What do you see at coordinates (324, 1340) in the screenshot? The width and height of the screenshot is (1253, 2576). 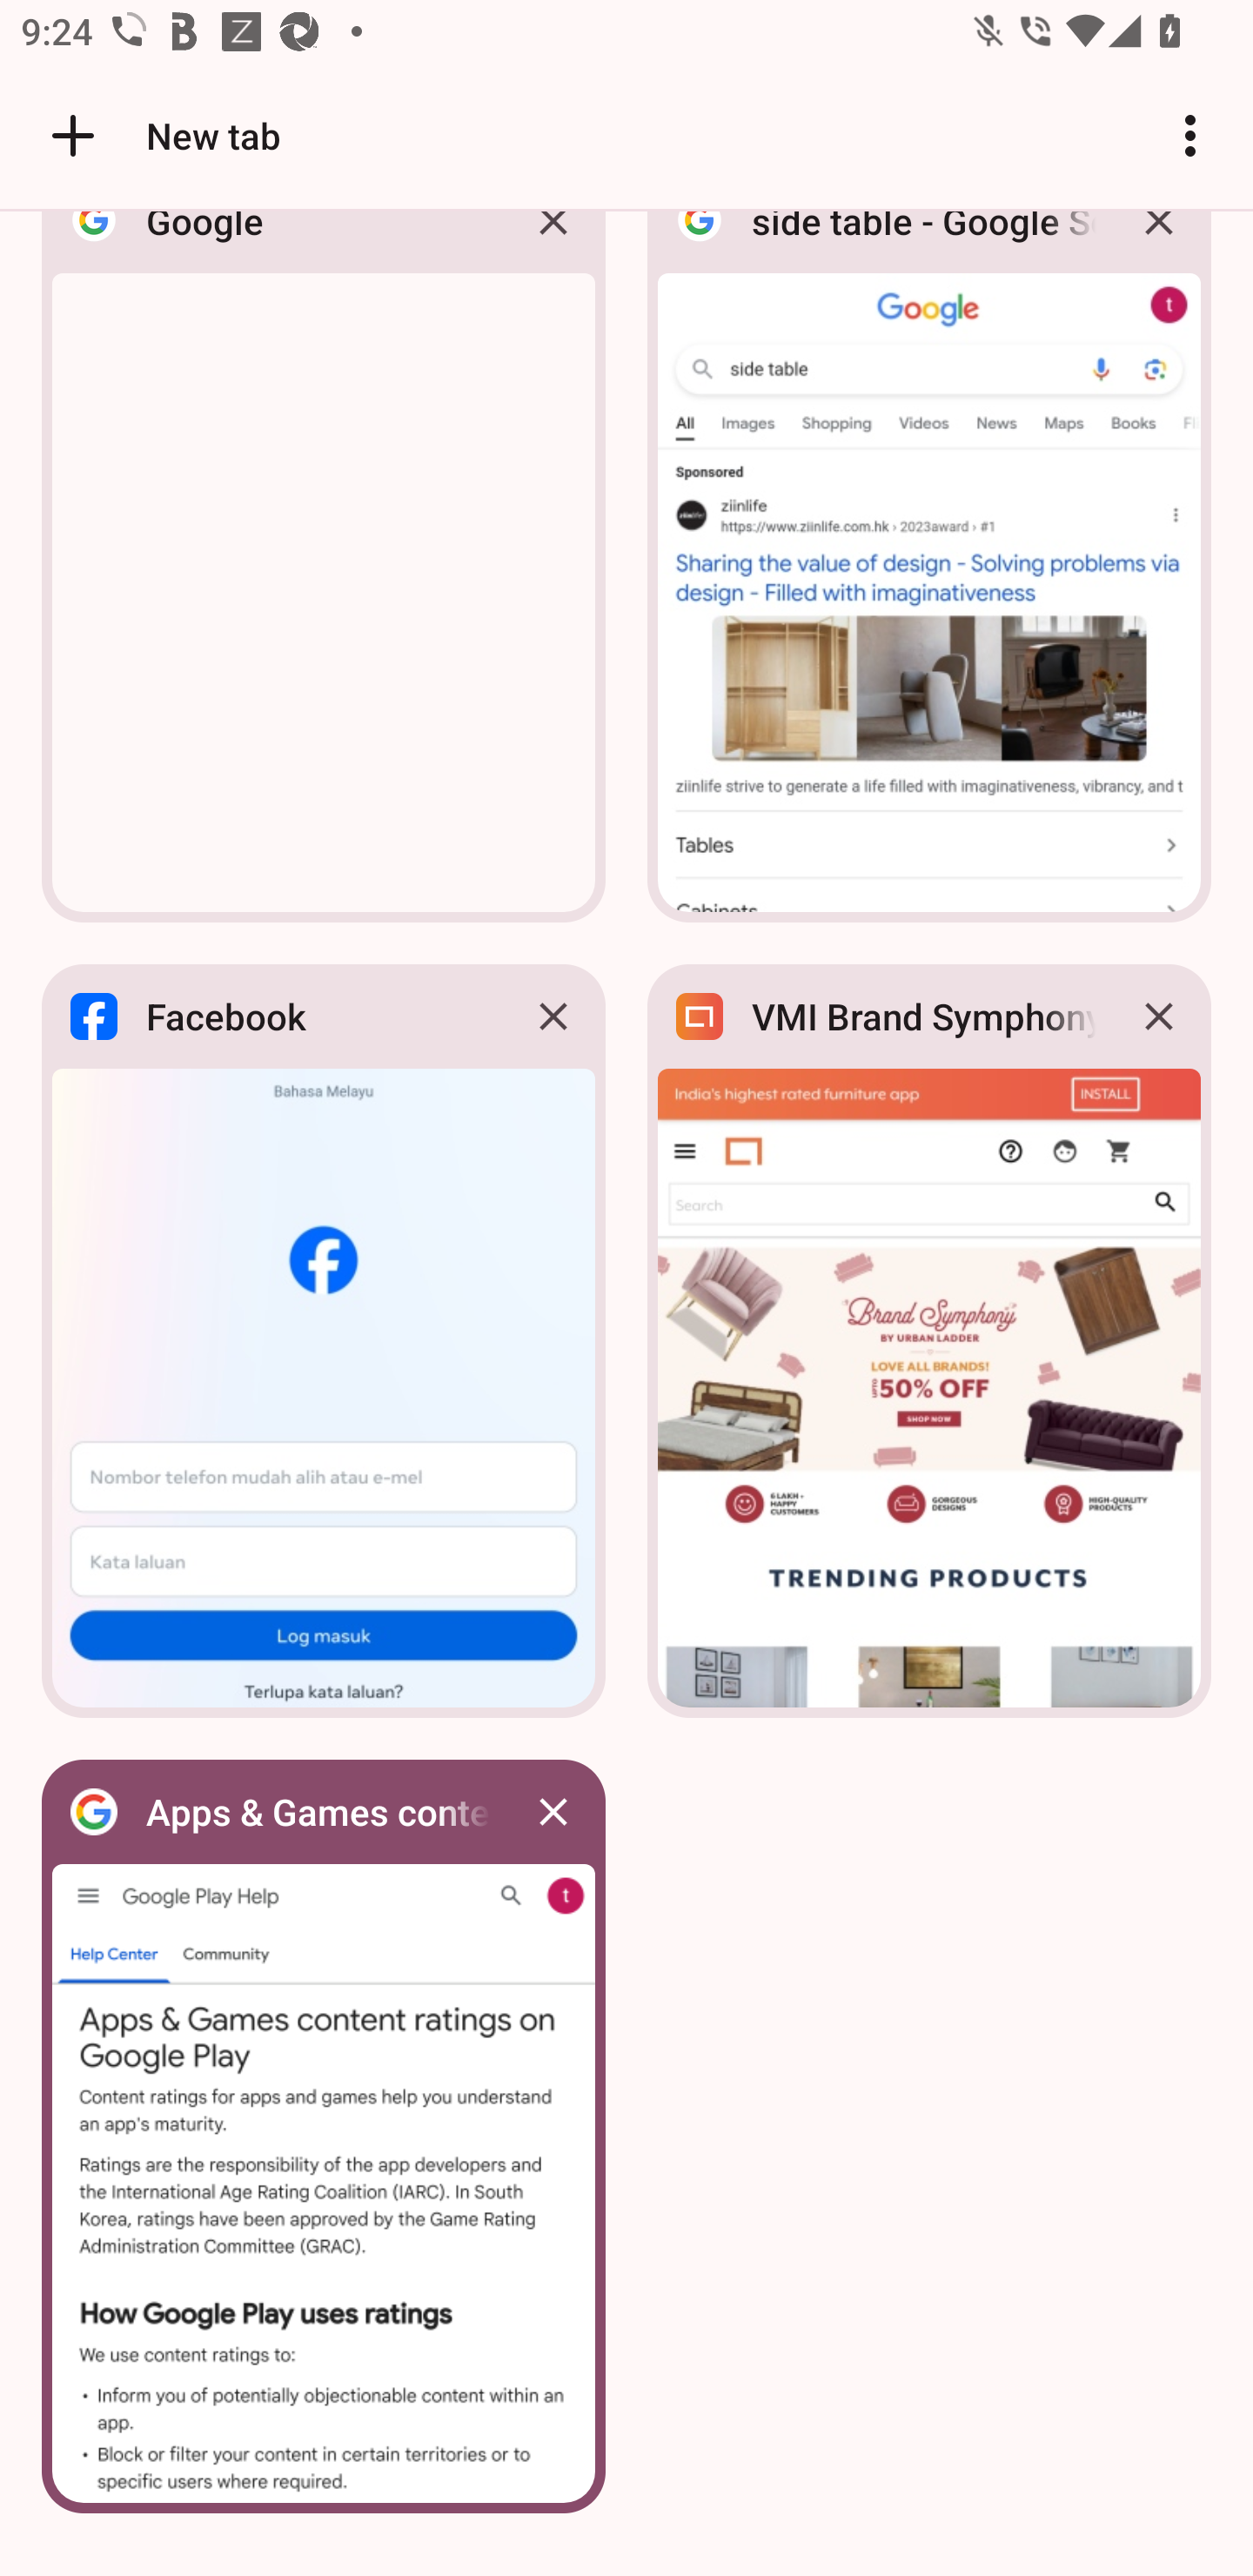 I see `Facebook Facebook, tab Close Facebook tab` at bounding box center [324, 1340].